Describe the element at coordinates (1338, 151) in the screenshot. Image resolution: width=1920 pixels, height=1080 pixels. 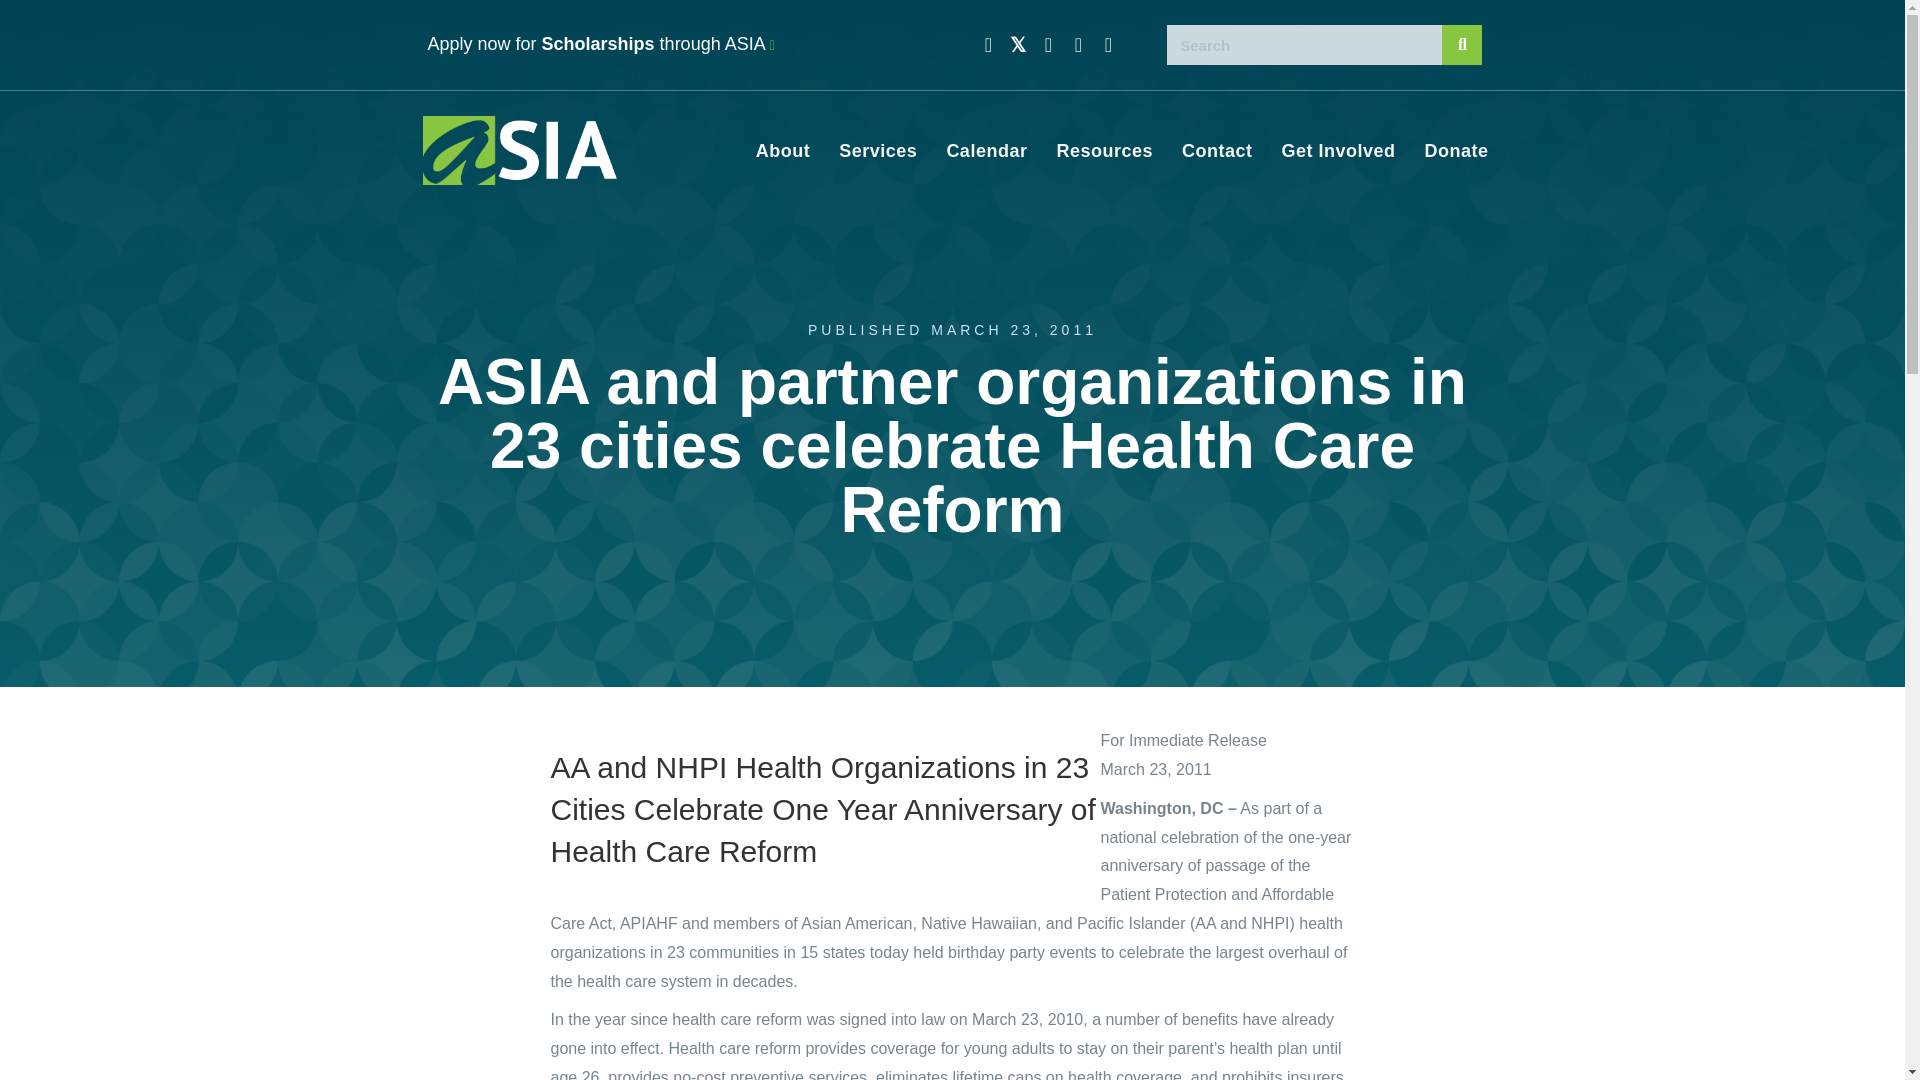
I see `Get Involved` at that location.